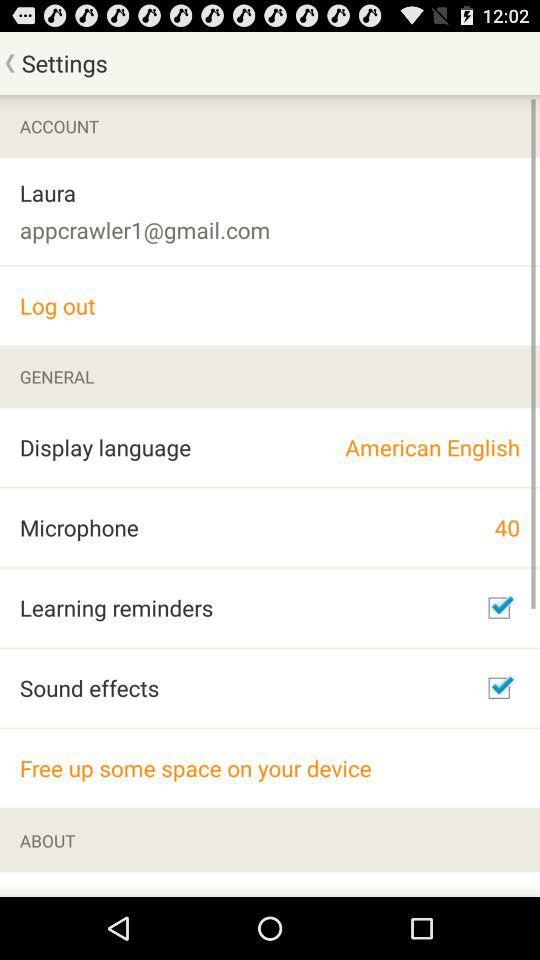 The image size is (540, 960). What do you see at coordinates (270, 306) in the screenshot?
I see `turn on the log out icon` at bounding box center [270, 306].